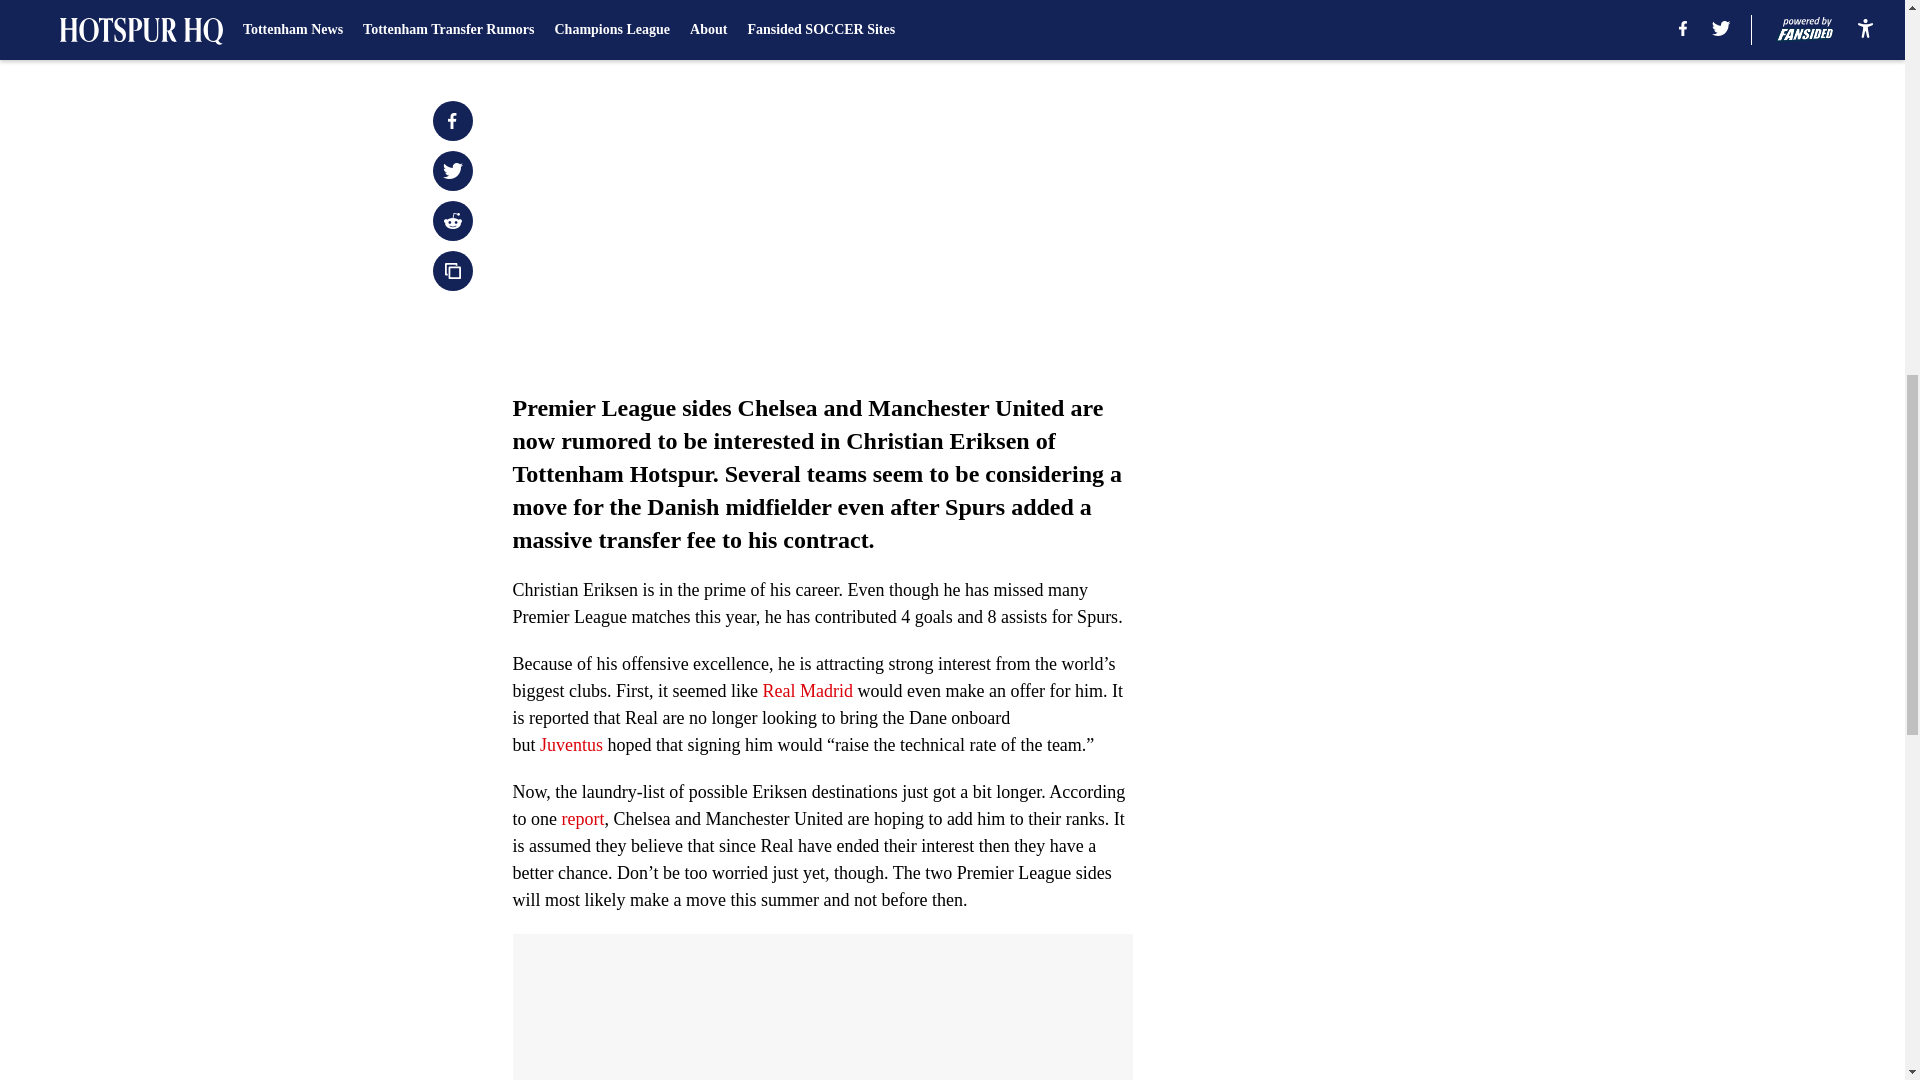 This screenshot has height=1080, width=1920. What do you see at coordinates (570, 744) in the screenshot?
I see `Juventus` at bounding box center [570, 744].